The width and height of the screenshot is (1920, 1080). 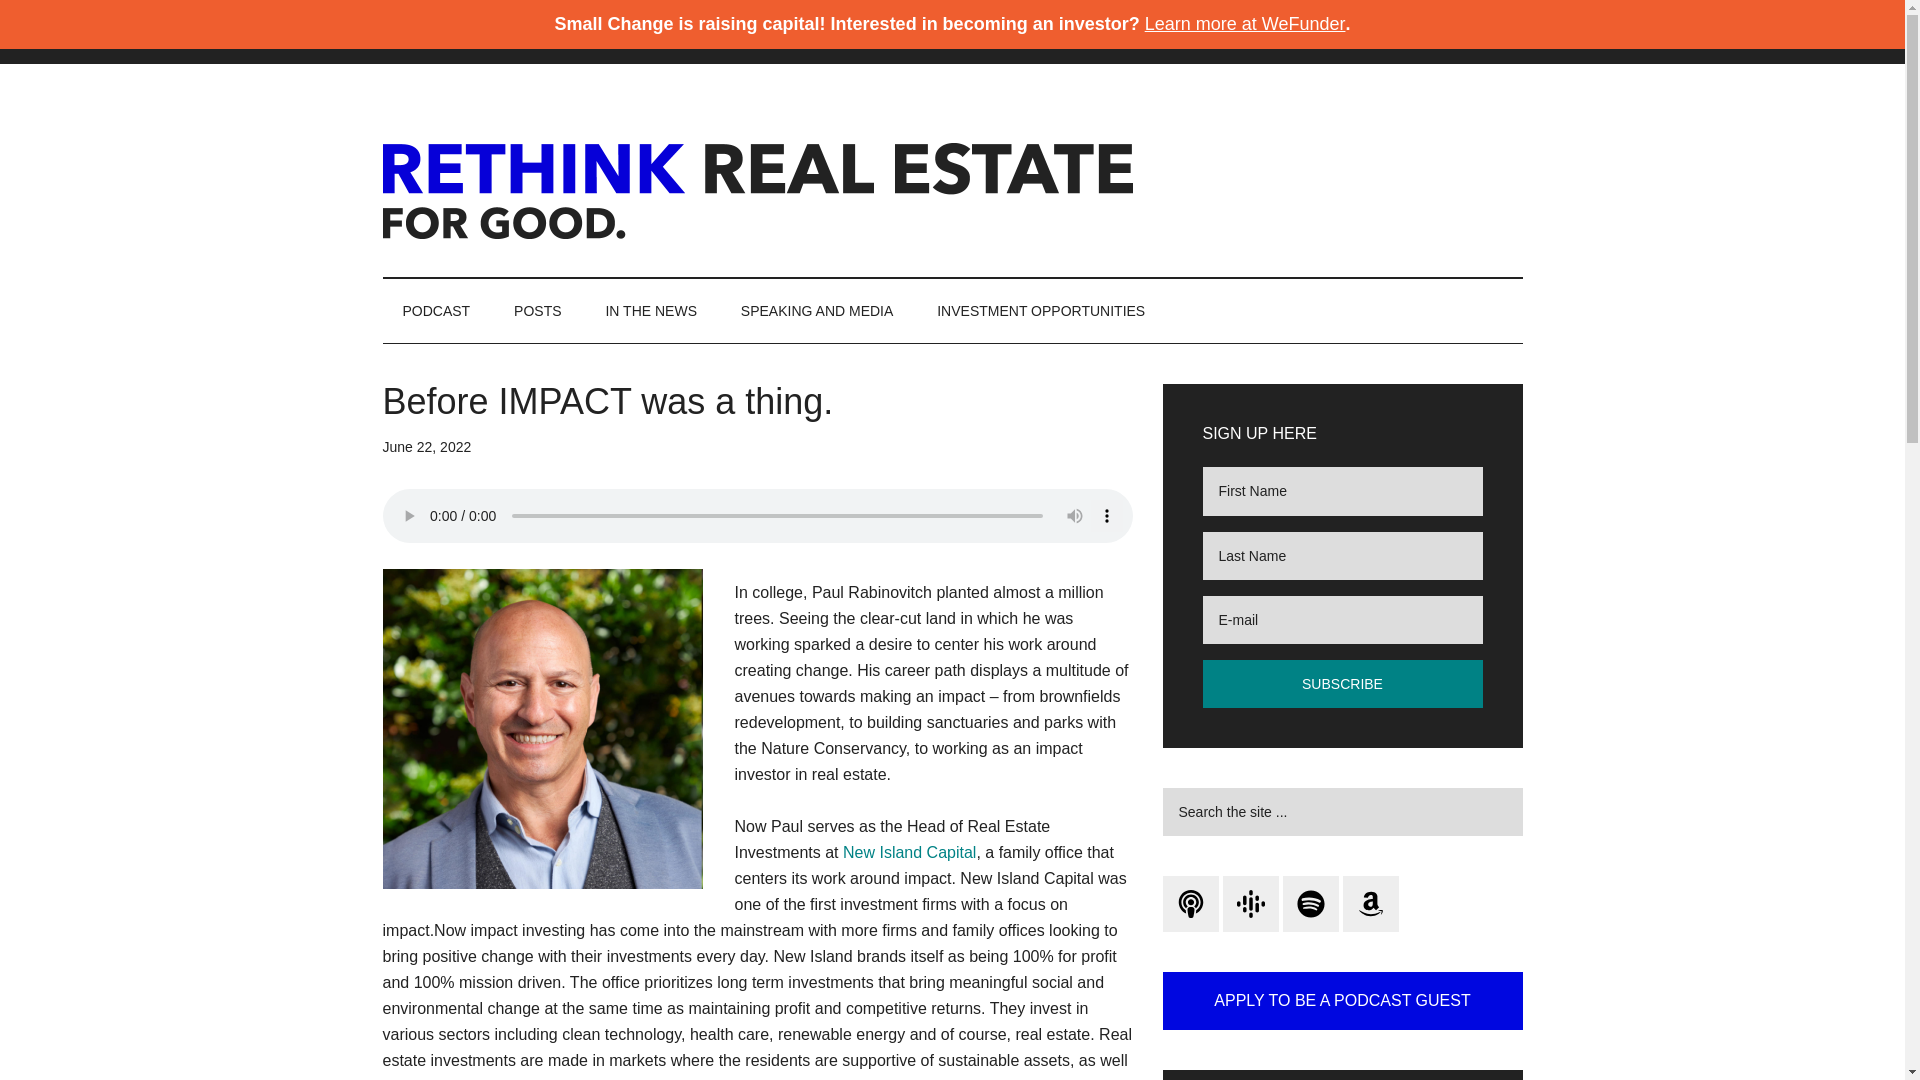 What do you see at coordinates (1041, 310) in the screenshot?
I see `INVESTMENT OPPORTUNITIES` at bounding box center [1041, 310].